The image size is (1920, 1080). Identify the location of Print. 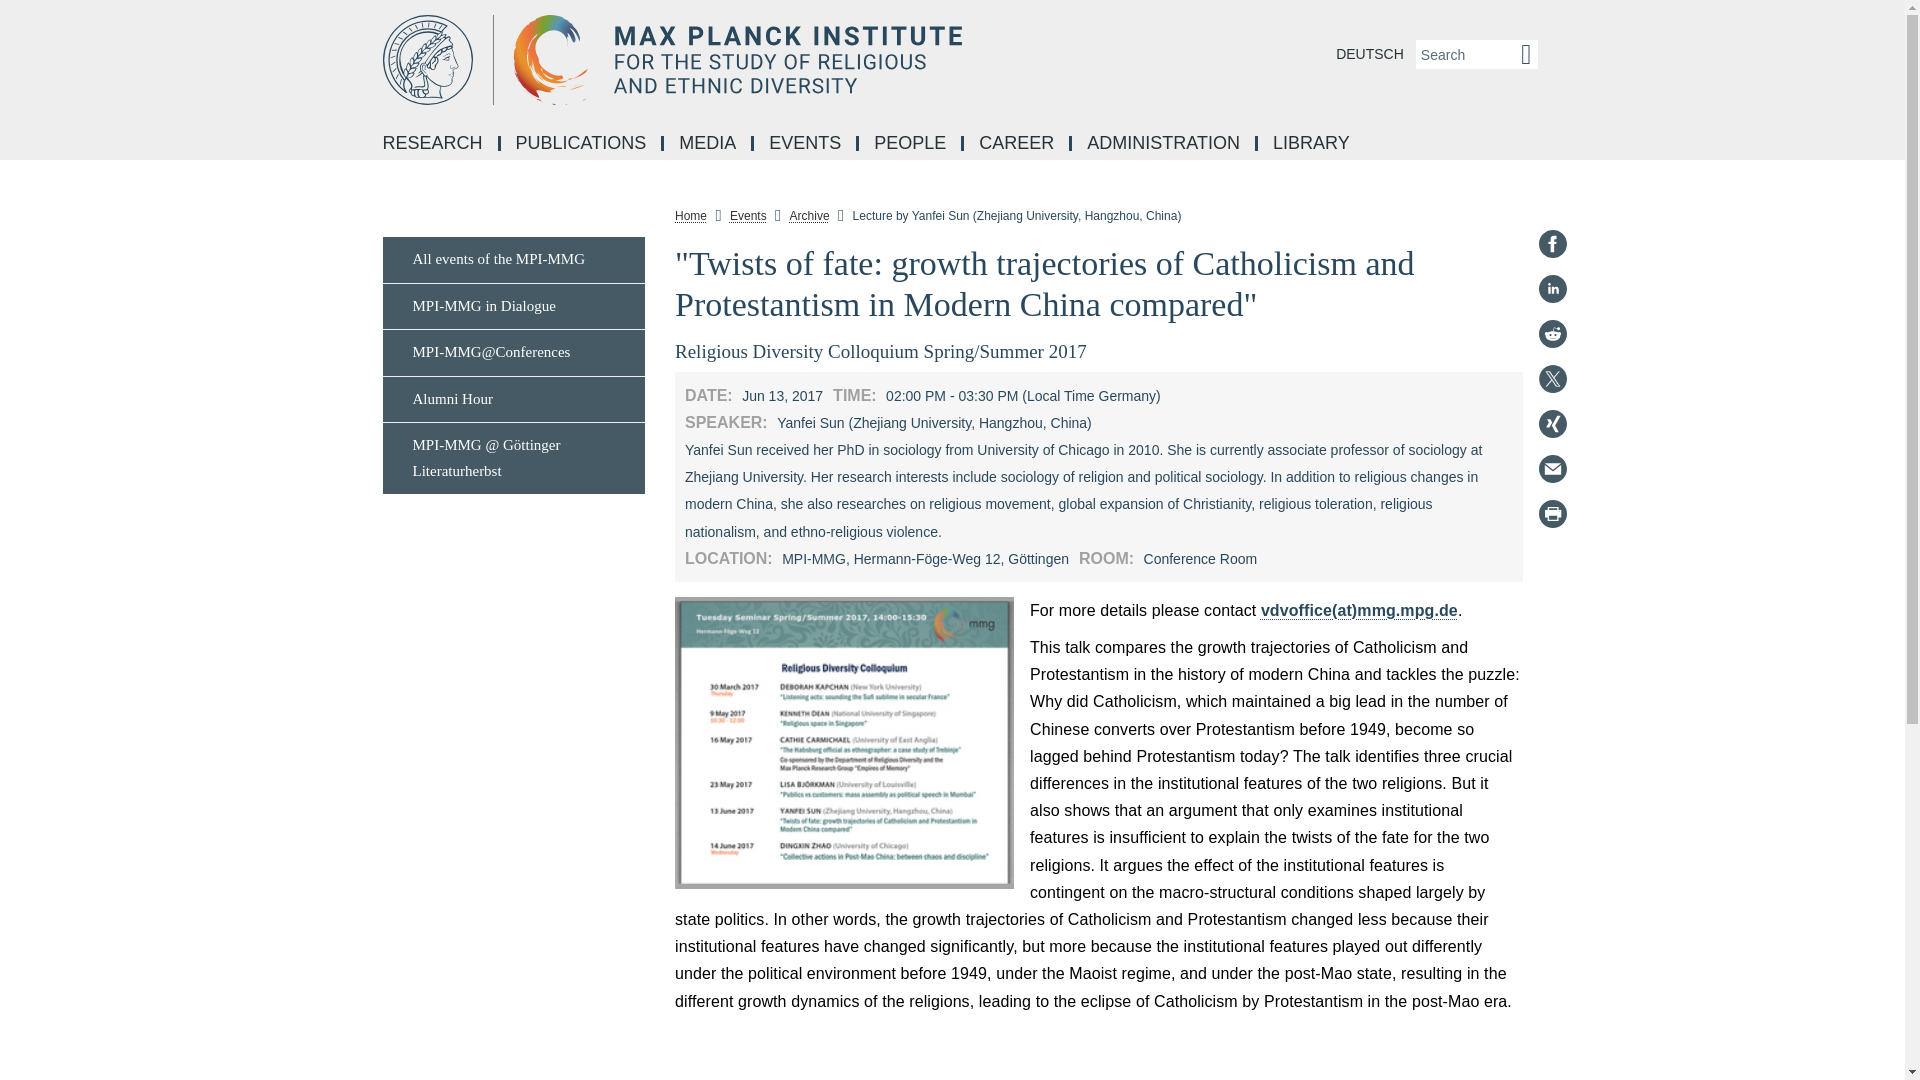
(1552, 514).